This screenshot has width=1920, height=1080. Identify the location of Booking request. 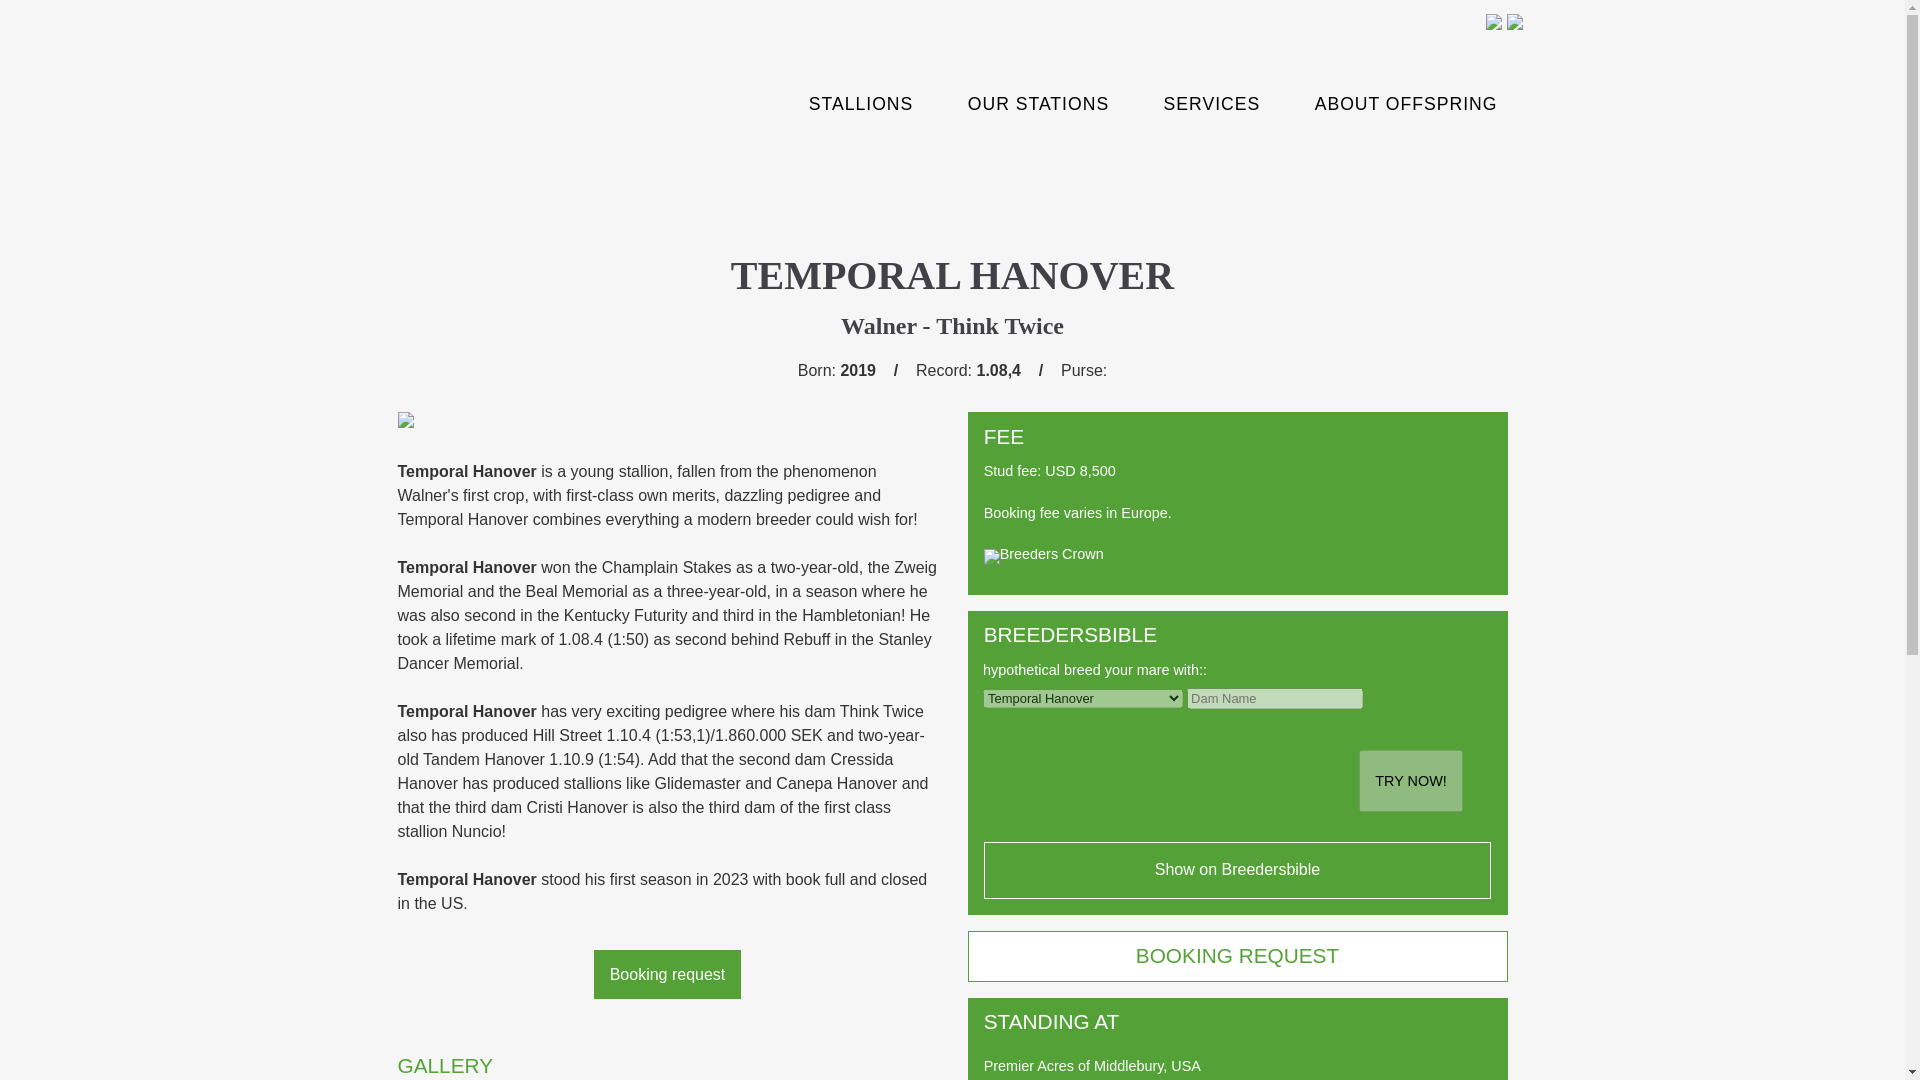
(667, 974).